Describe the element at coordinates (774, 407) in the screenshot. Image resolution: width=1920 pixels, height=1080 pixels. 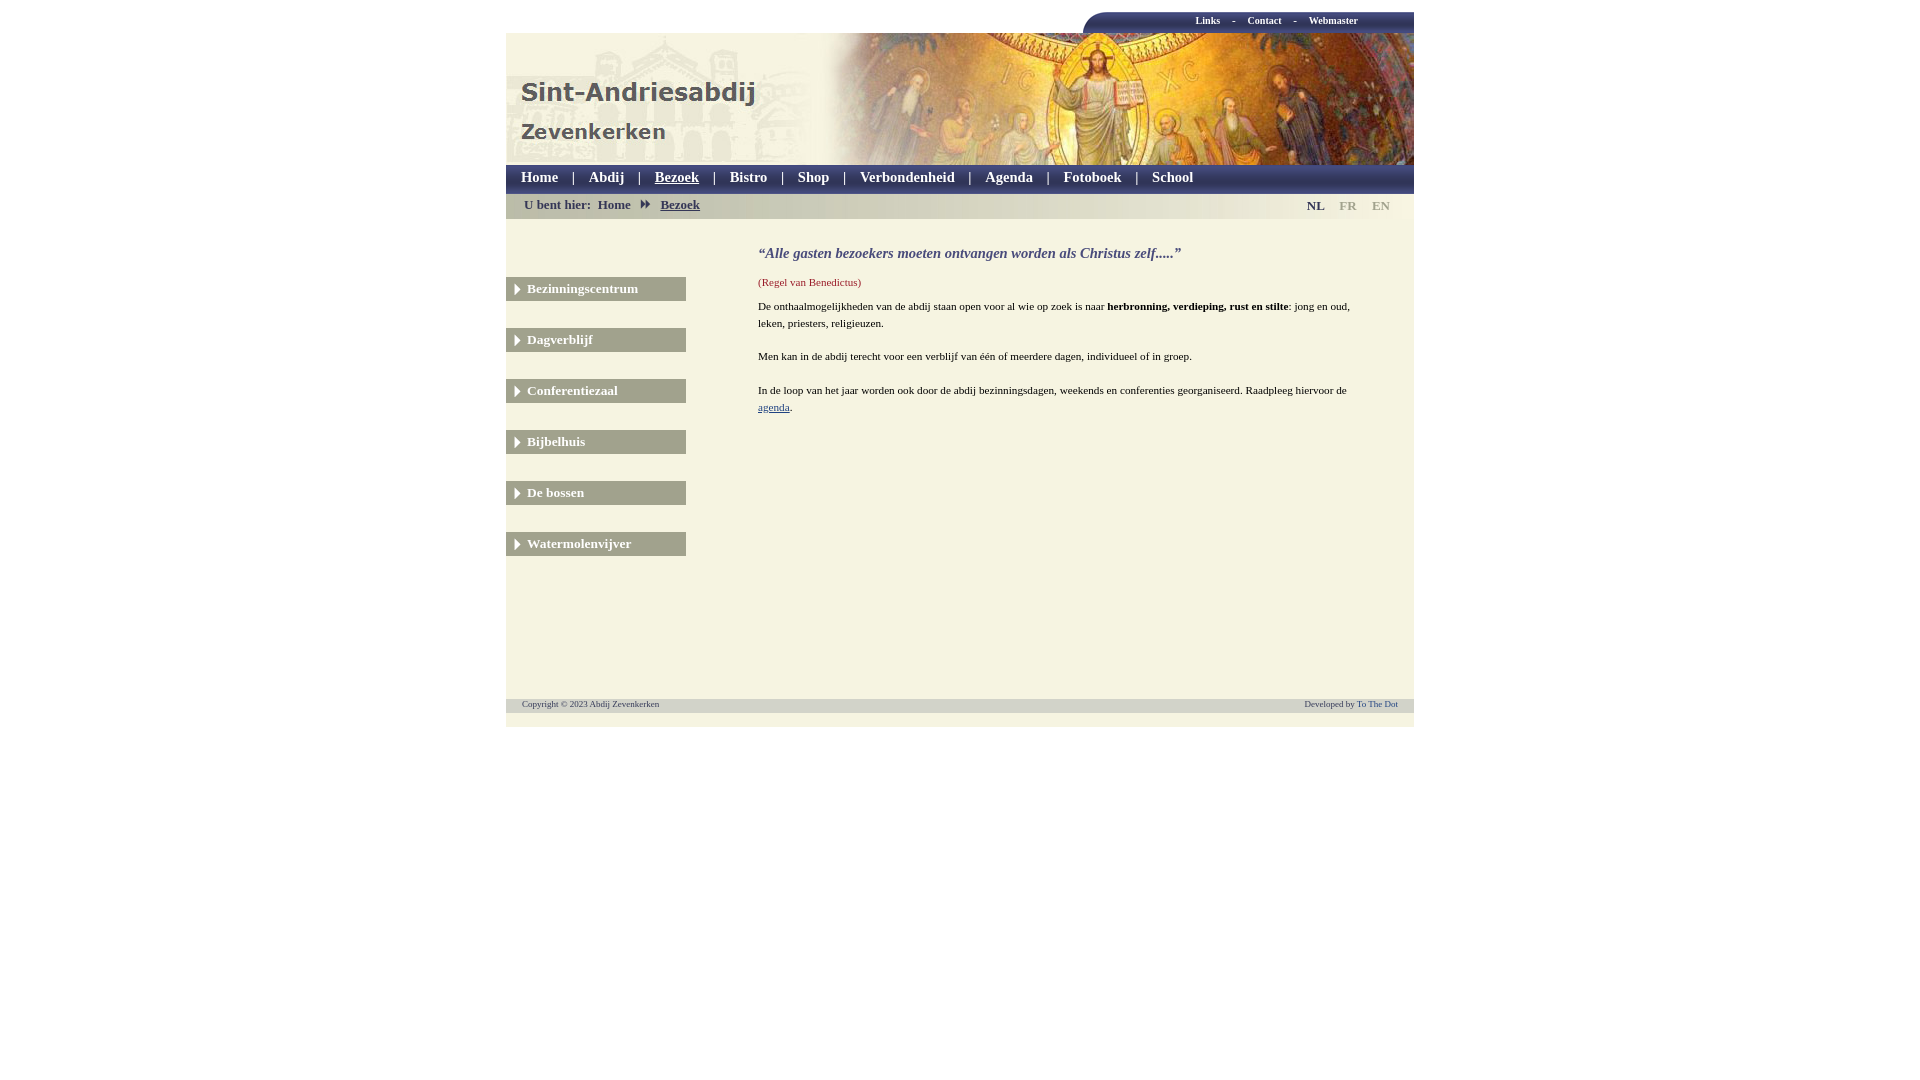
I see `agenda` at that location.